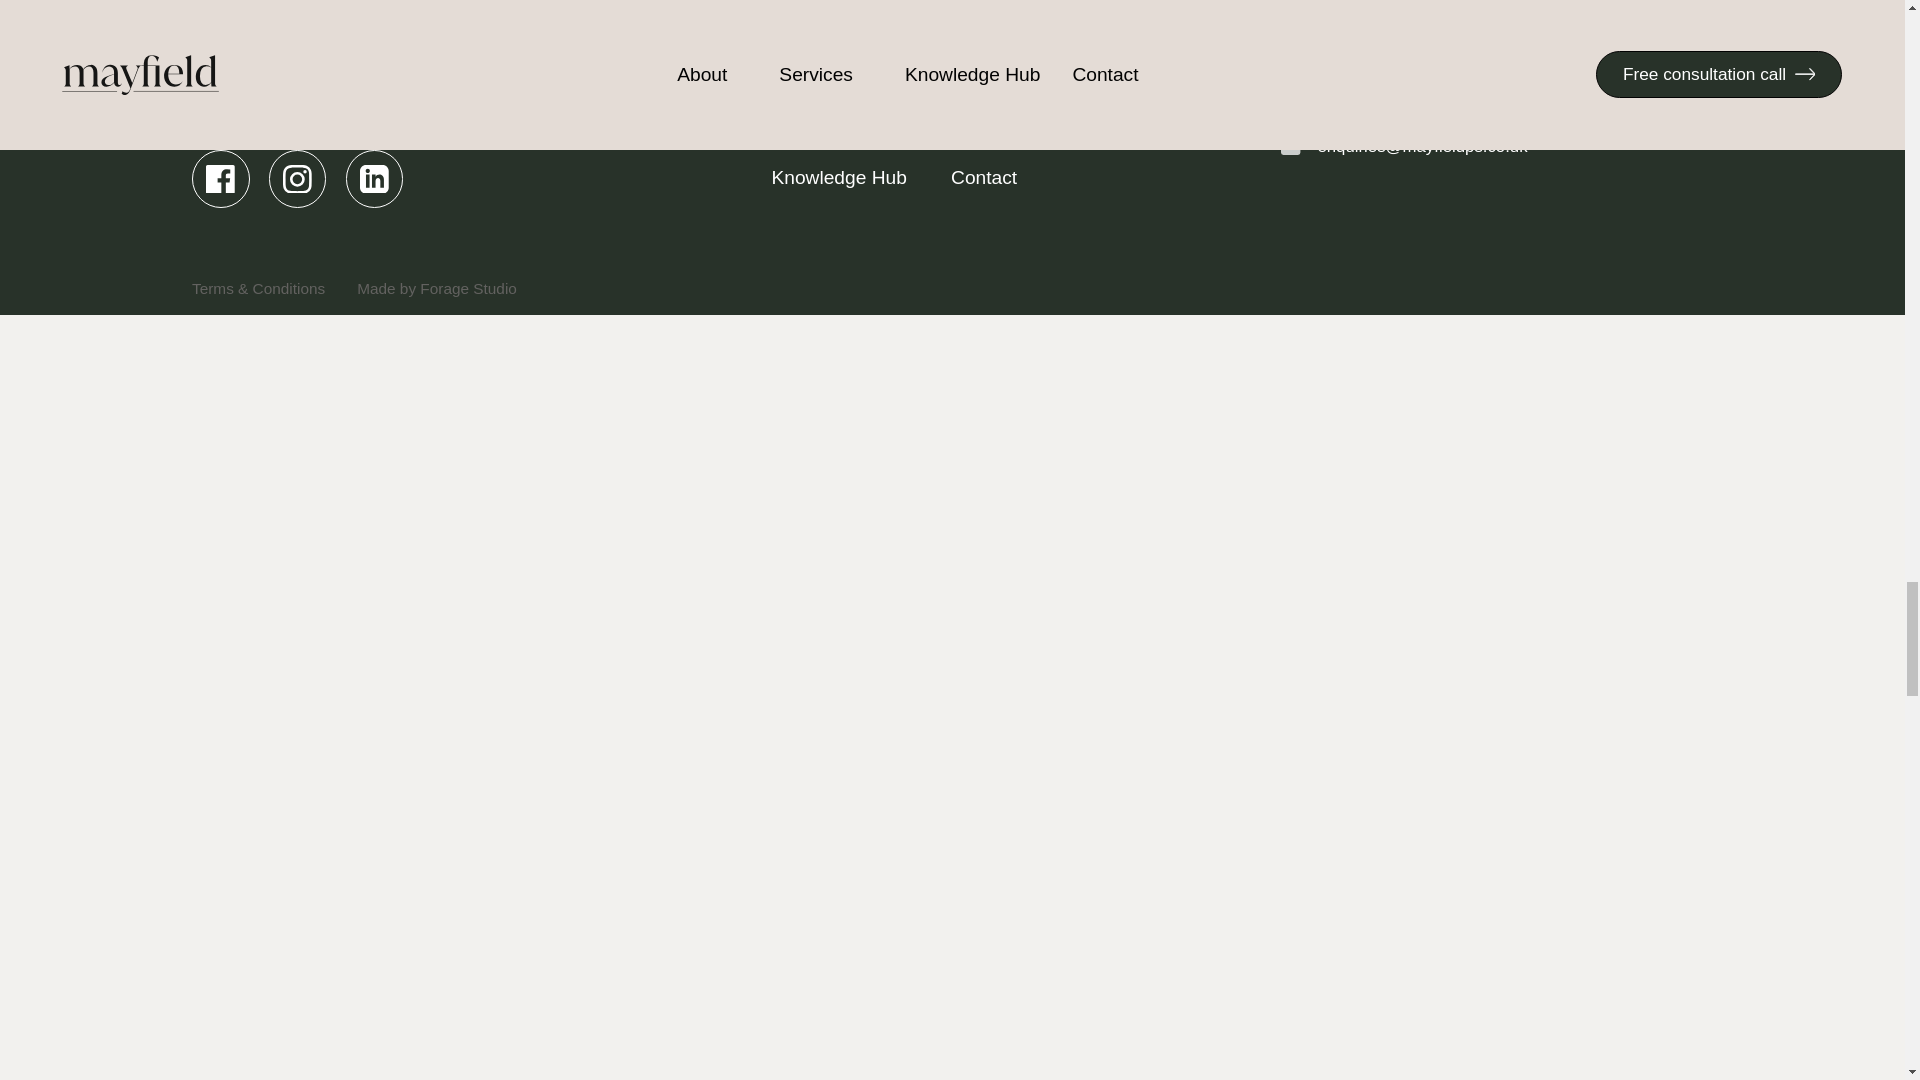 The width and height of the screenshot is (1920, 1080). I want to click on About, so click(853, 136).